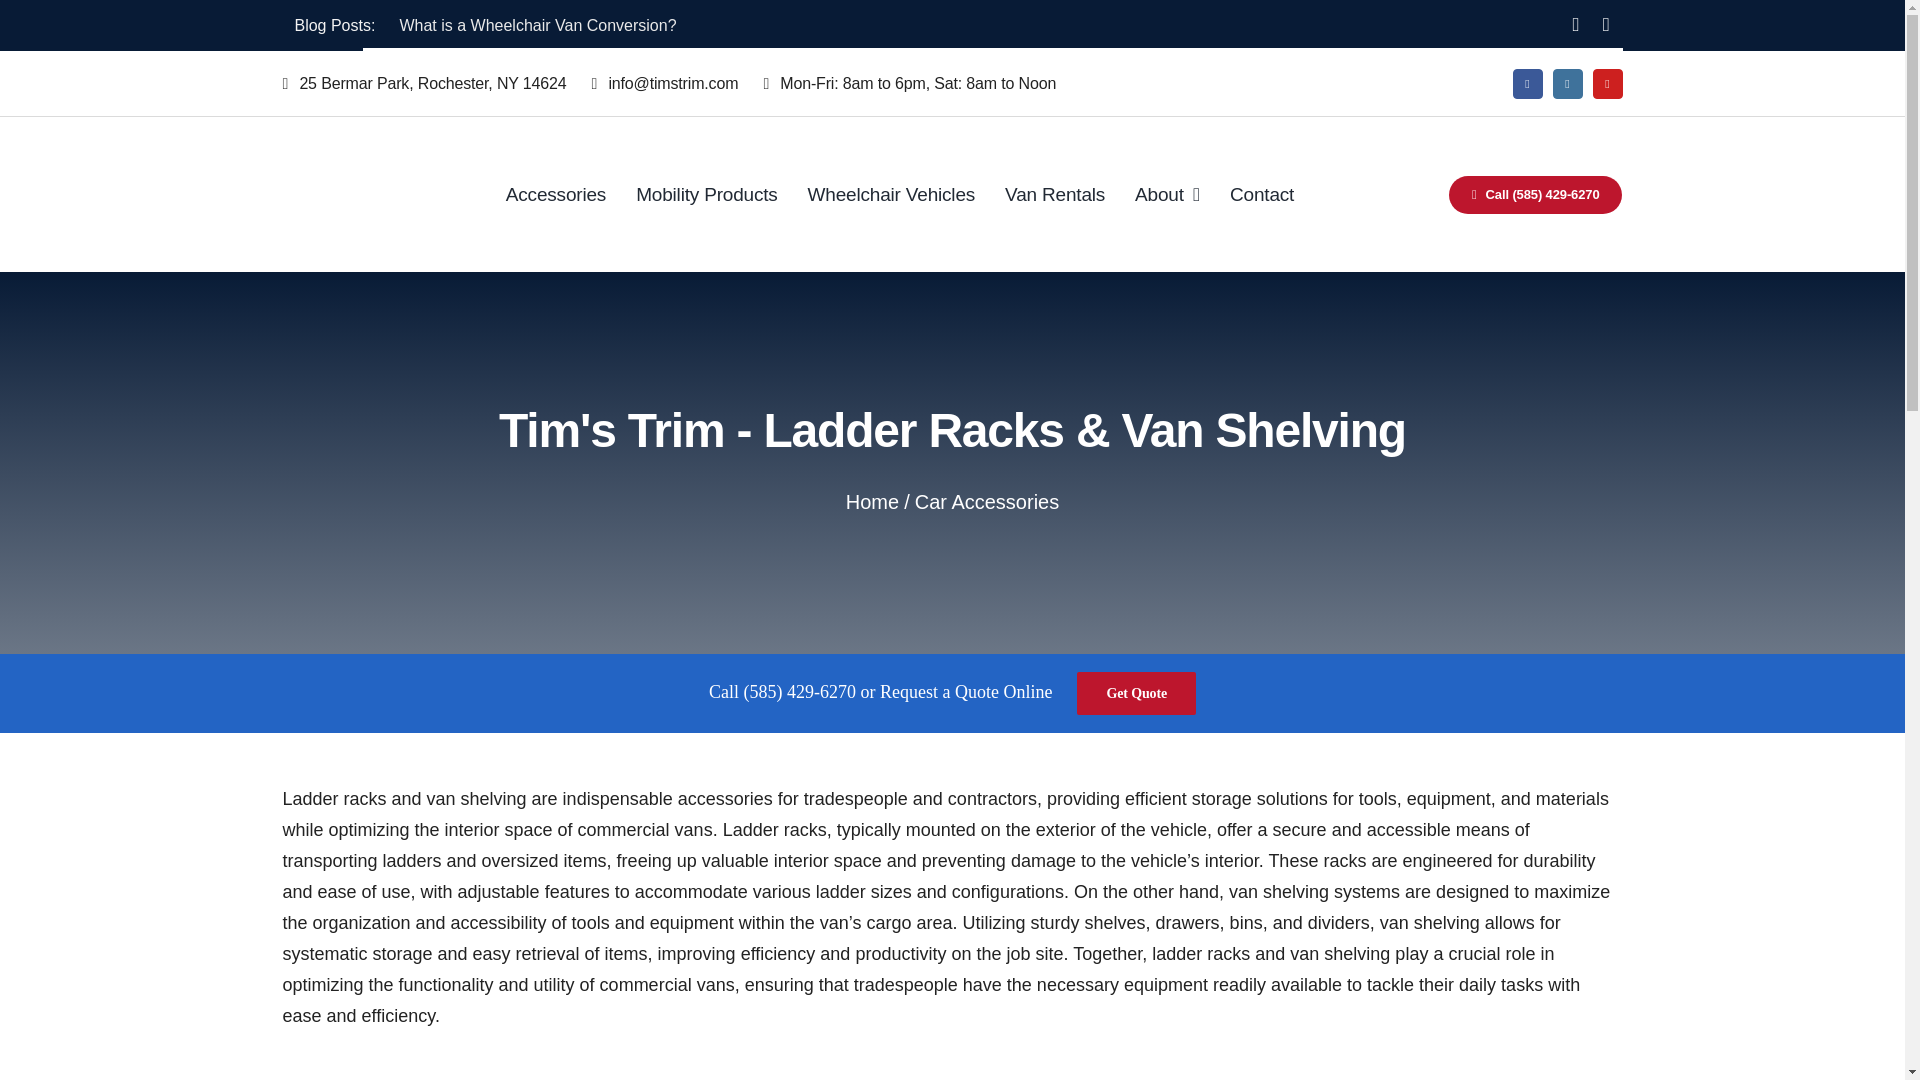  What do you see at coordinates (892, 194) in the screenshot?
I see `Wheelchair Vehicles` at bounding box center [892, 194].